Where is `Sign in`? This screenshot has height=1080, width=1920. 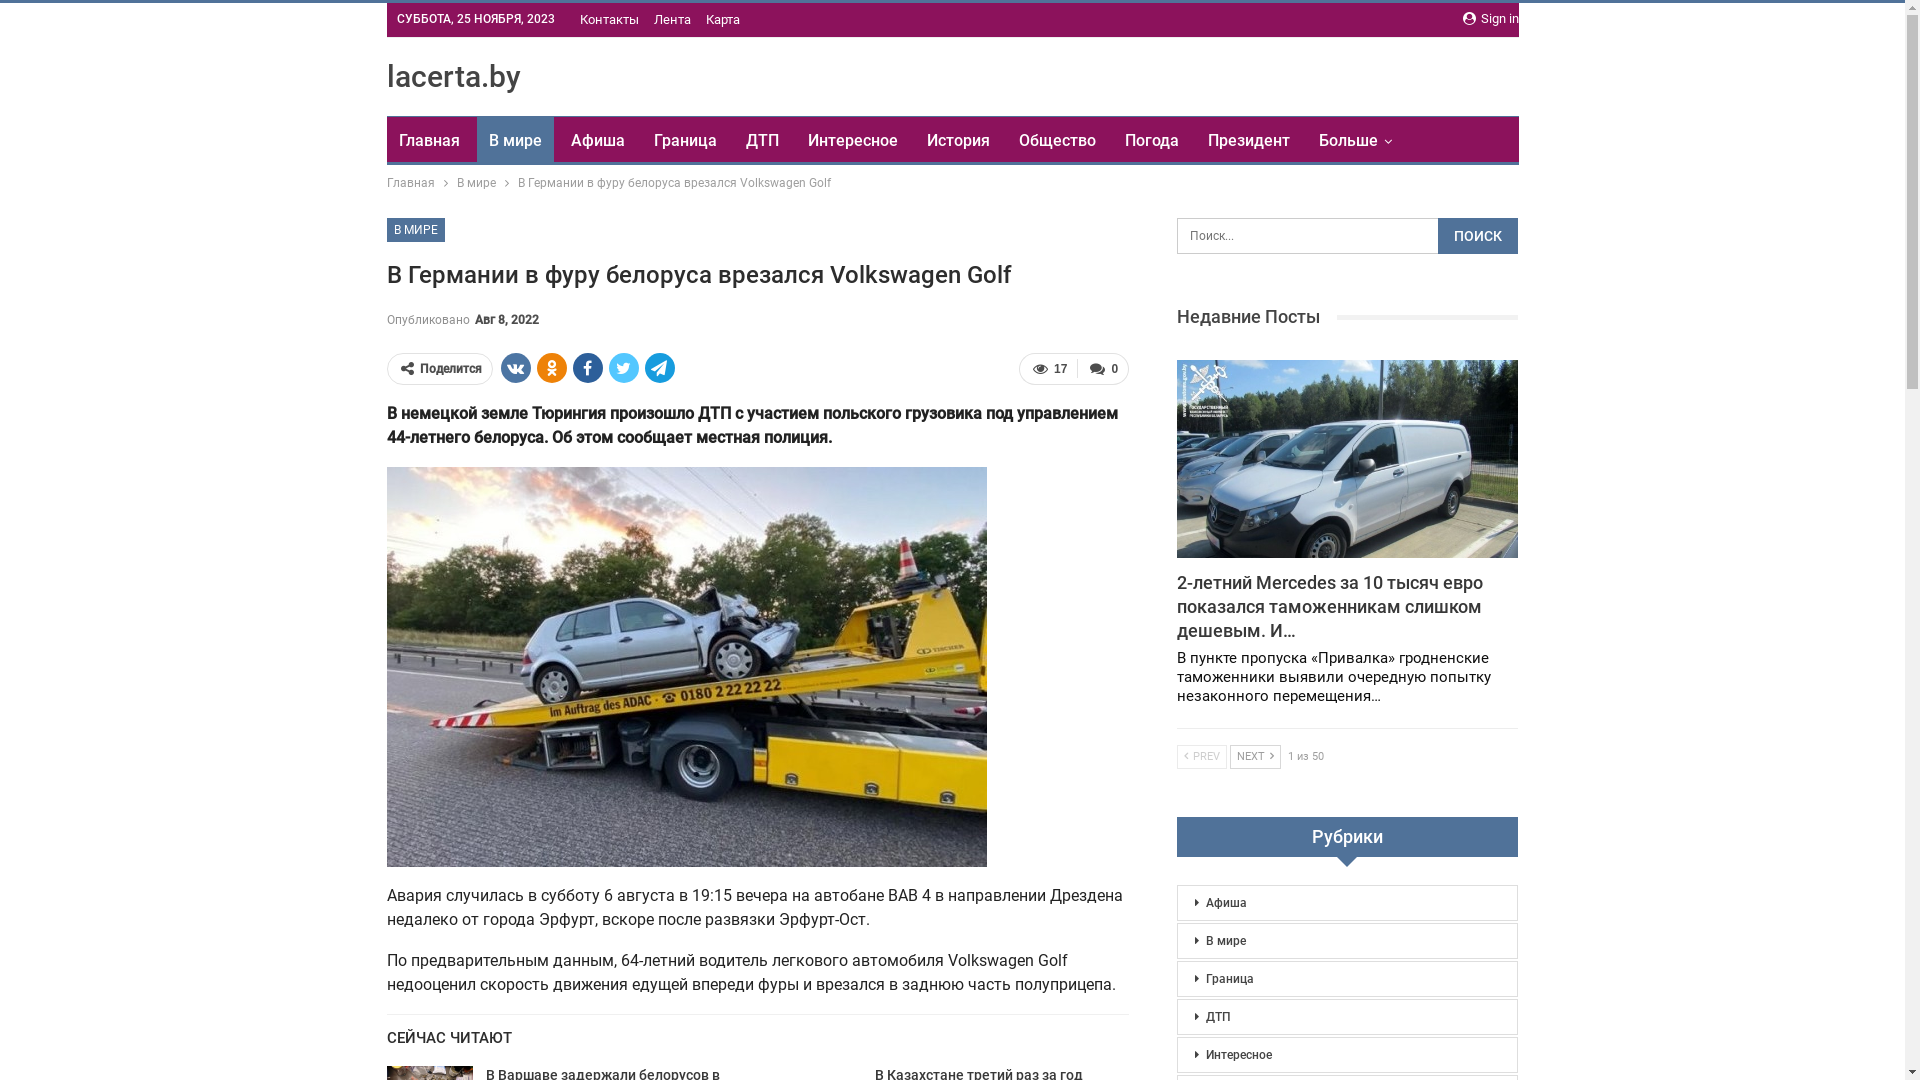 Sign in is located at coordinates (1490, 19).